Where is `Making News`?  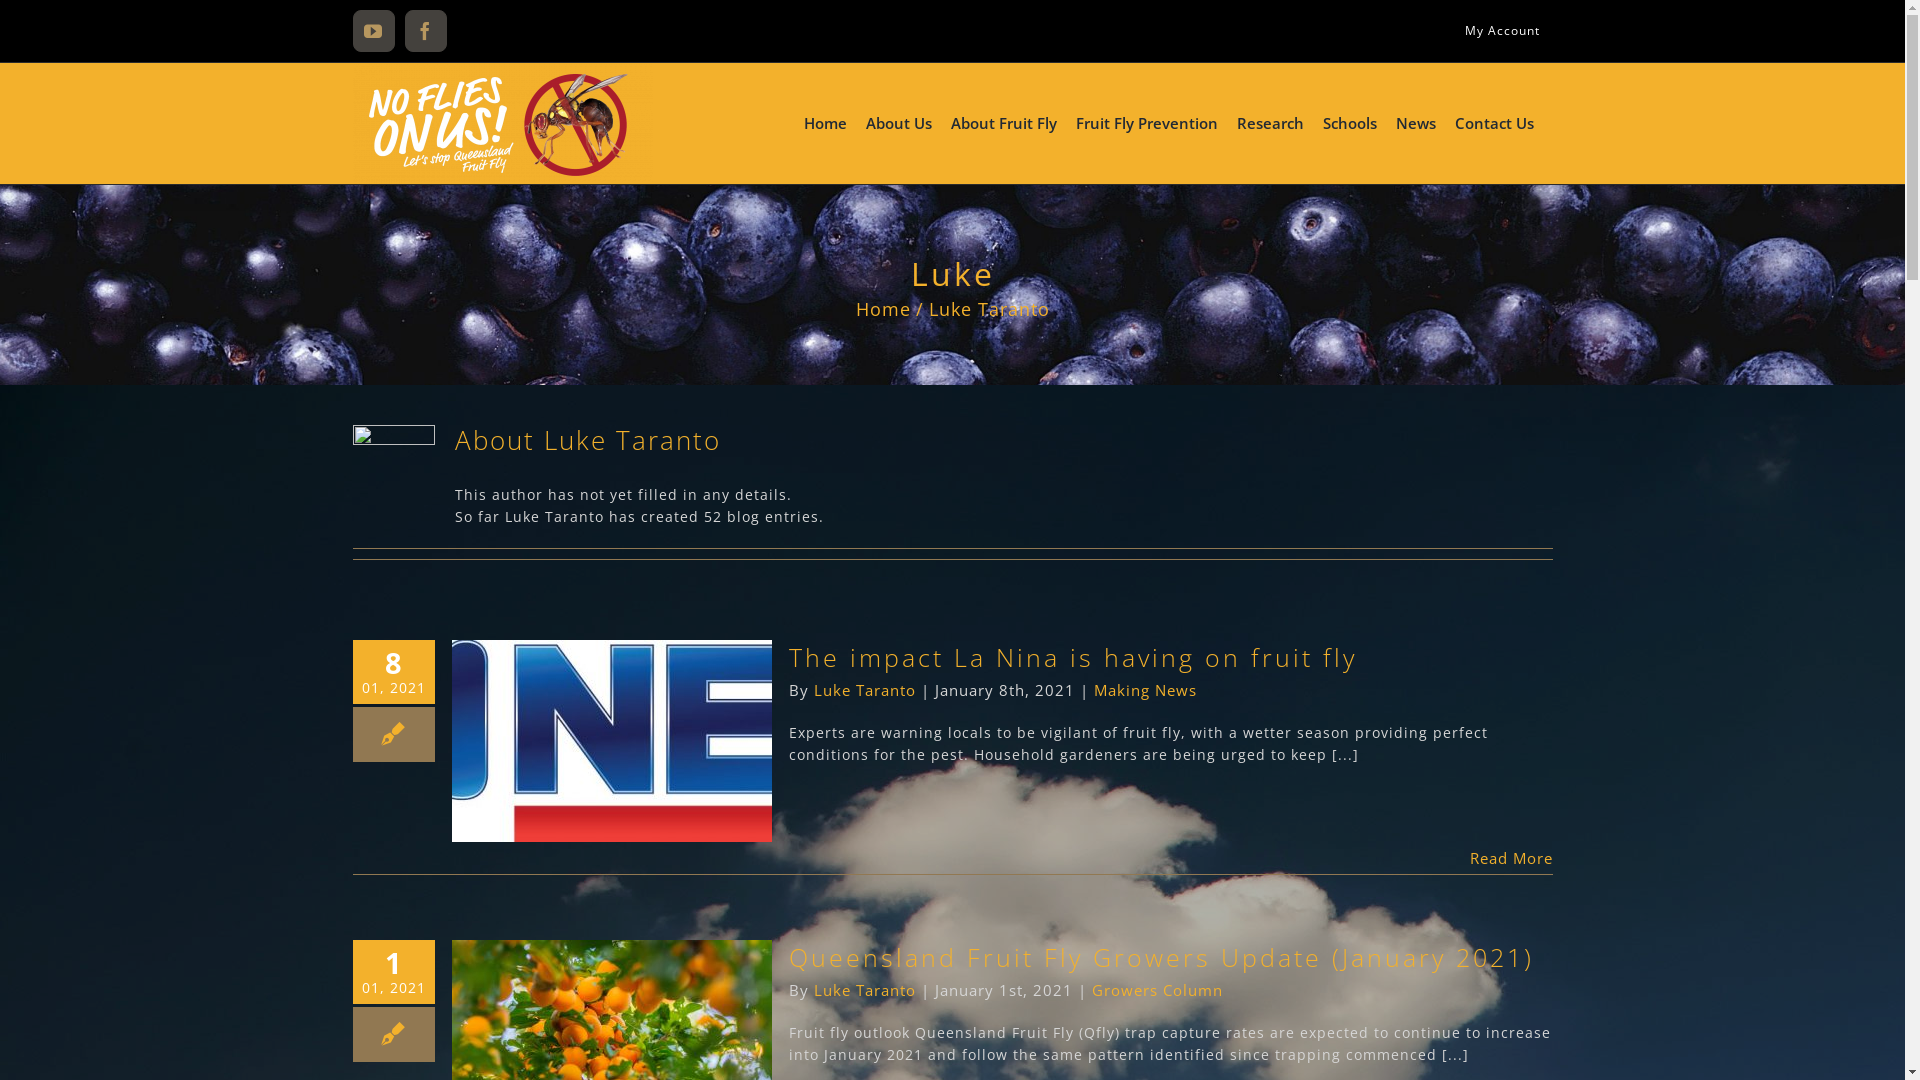 Making News is located at coordinates (1146, 690).